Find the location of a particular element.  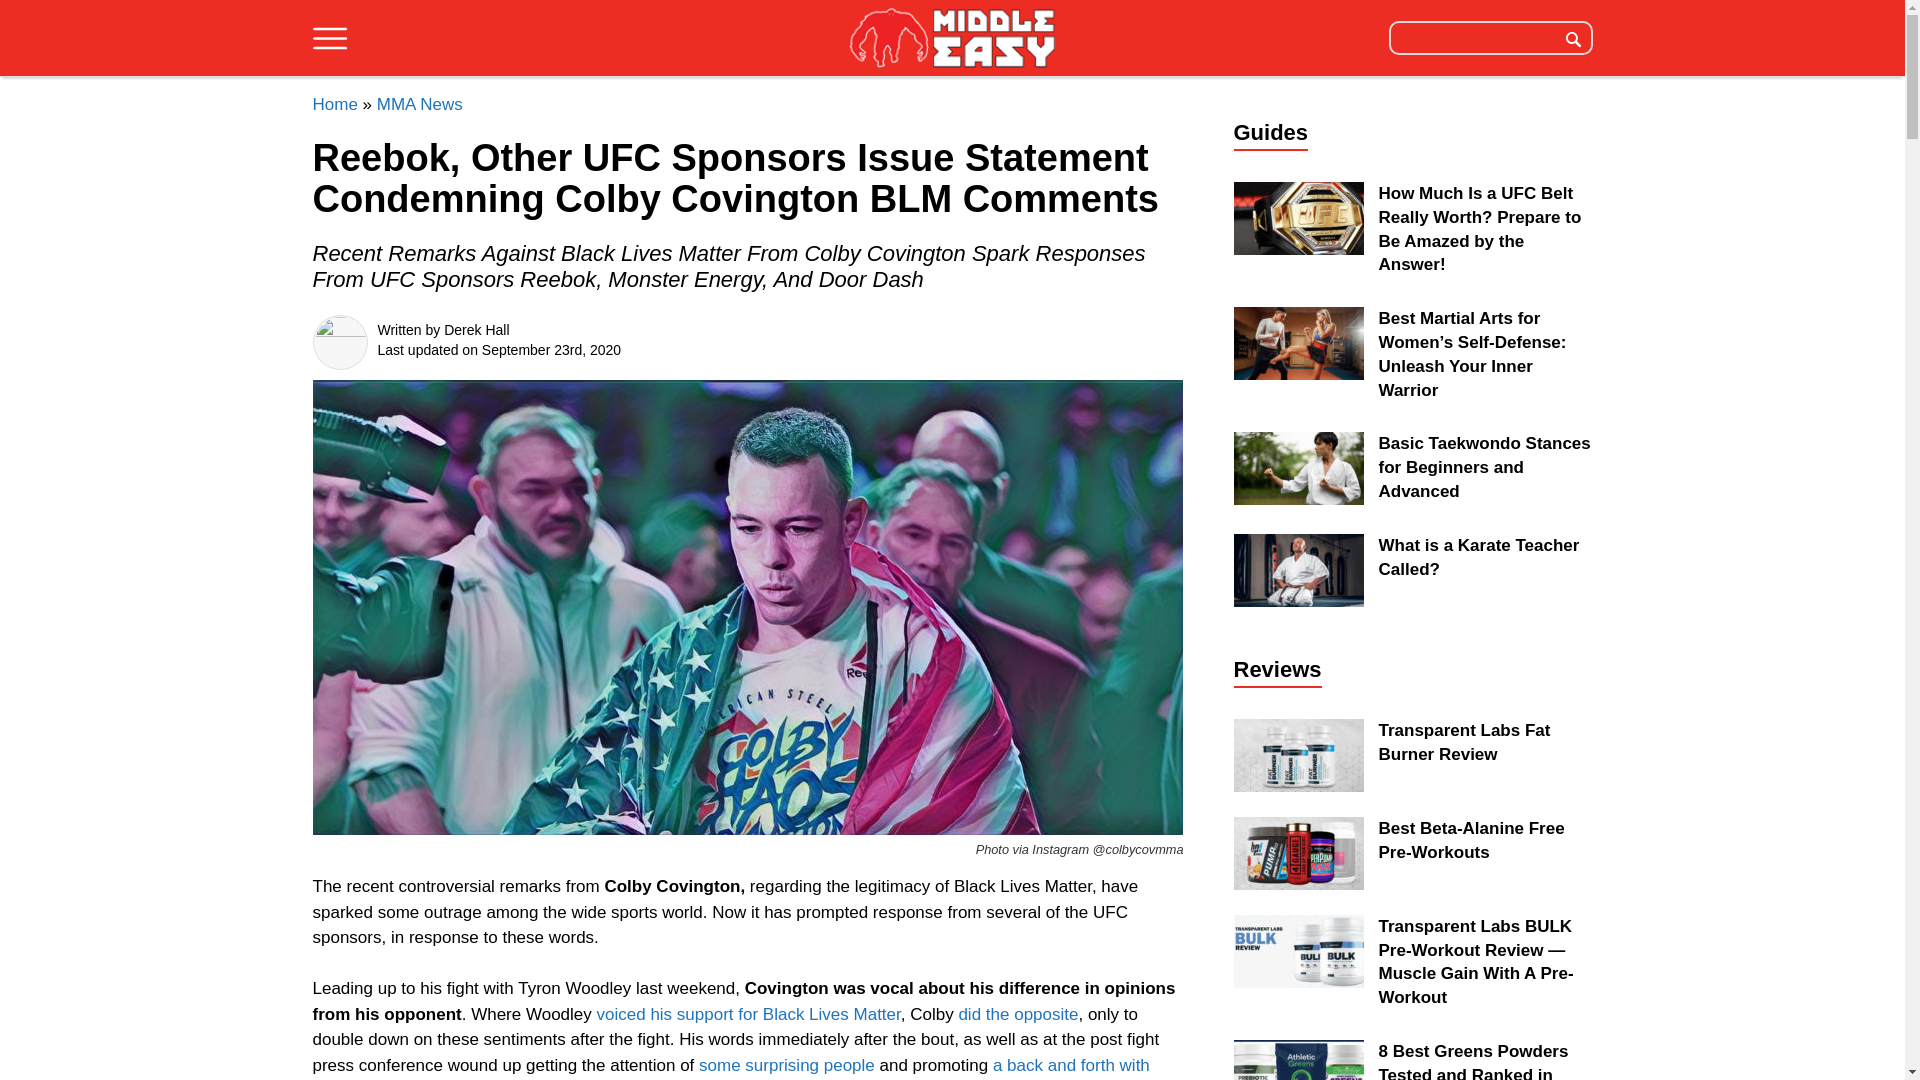

GO is located at coordinates (1573, 37).